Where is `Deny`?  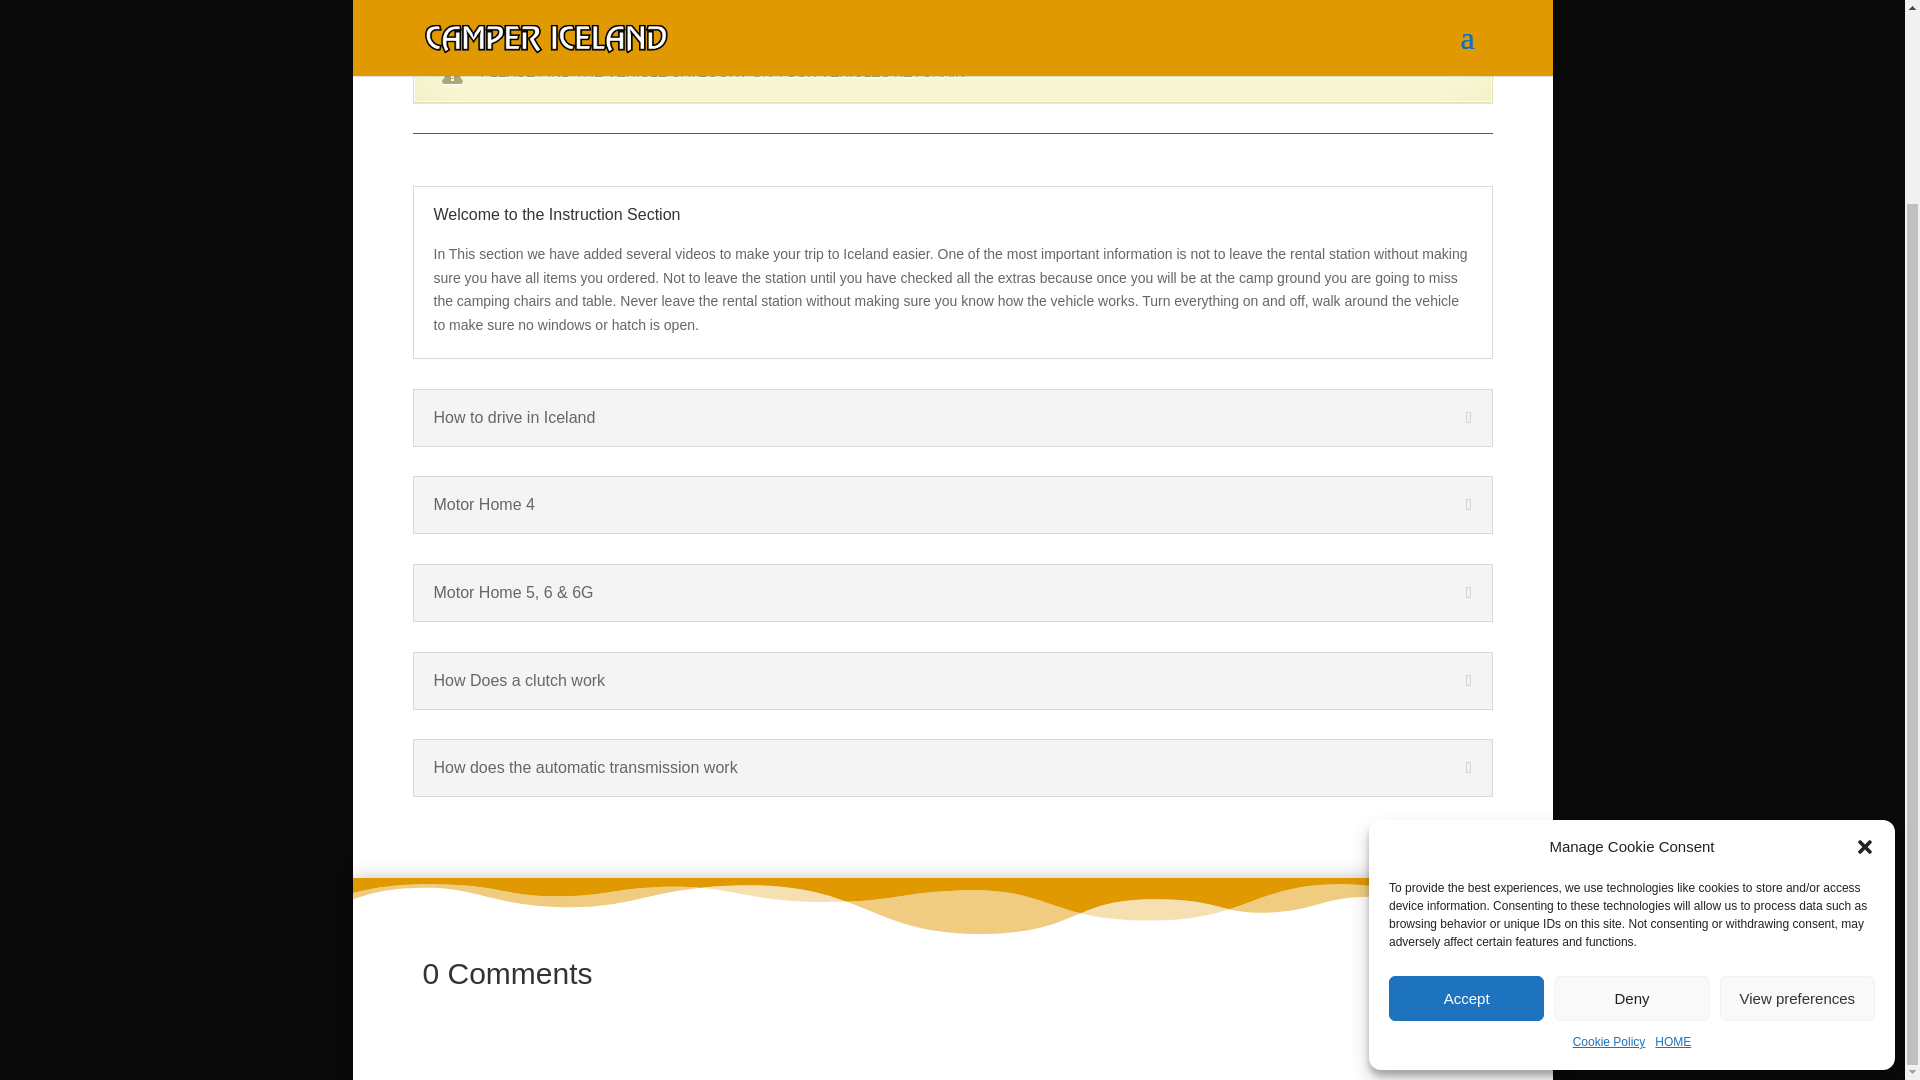
Deny is located at coordinates (1630, 761).